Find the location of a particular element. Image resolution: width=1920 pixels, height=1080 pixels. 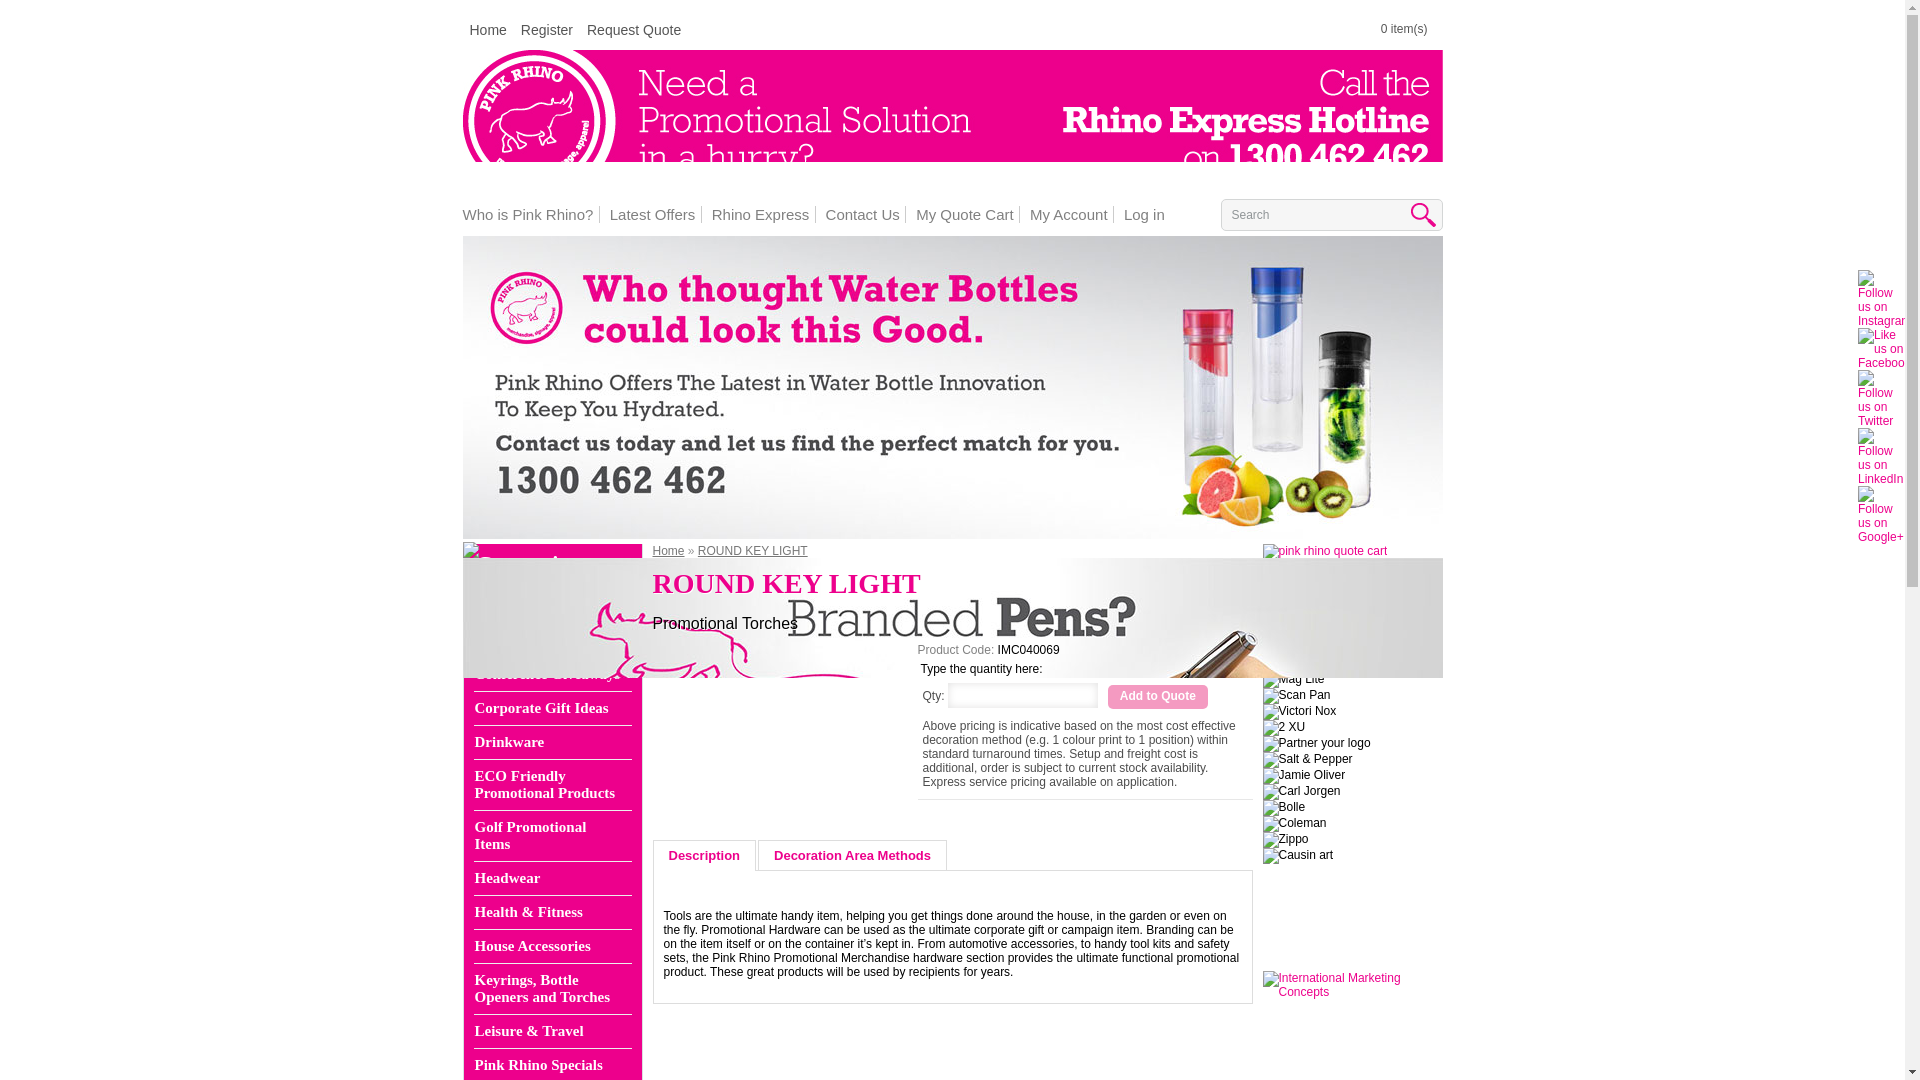

Latest Offers is located at coordinates (647, 214).